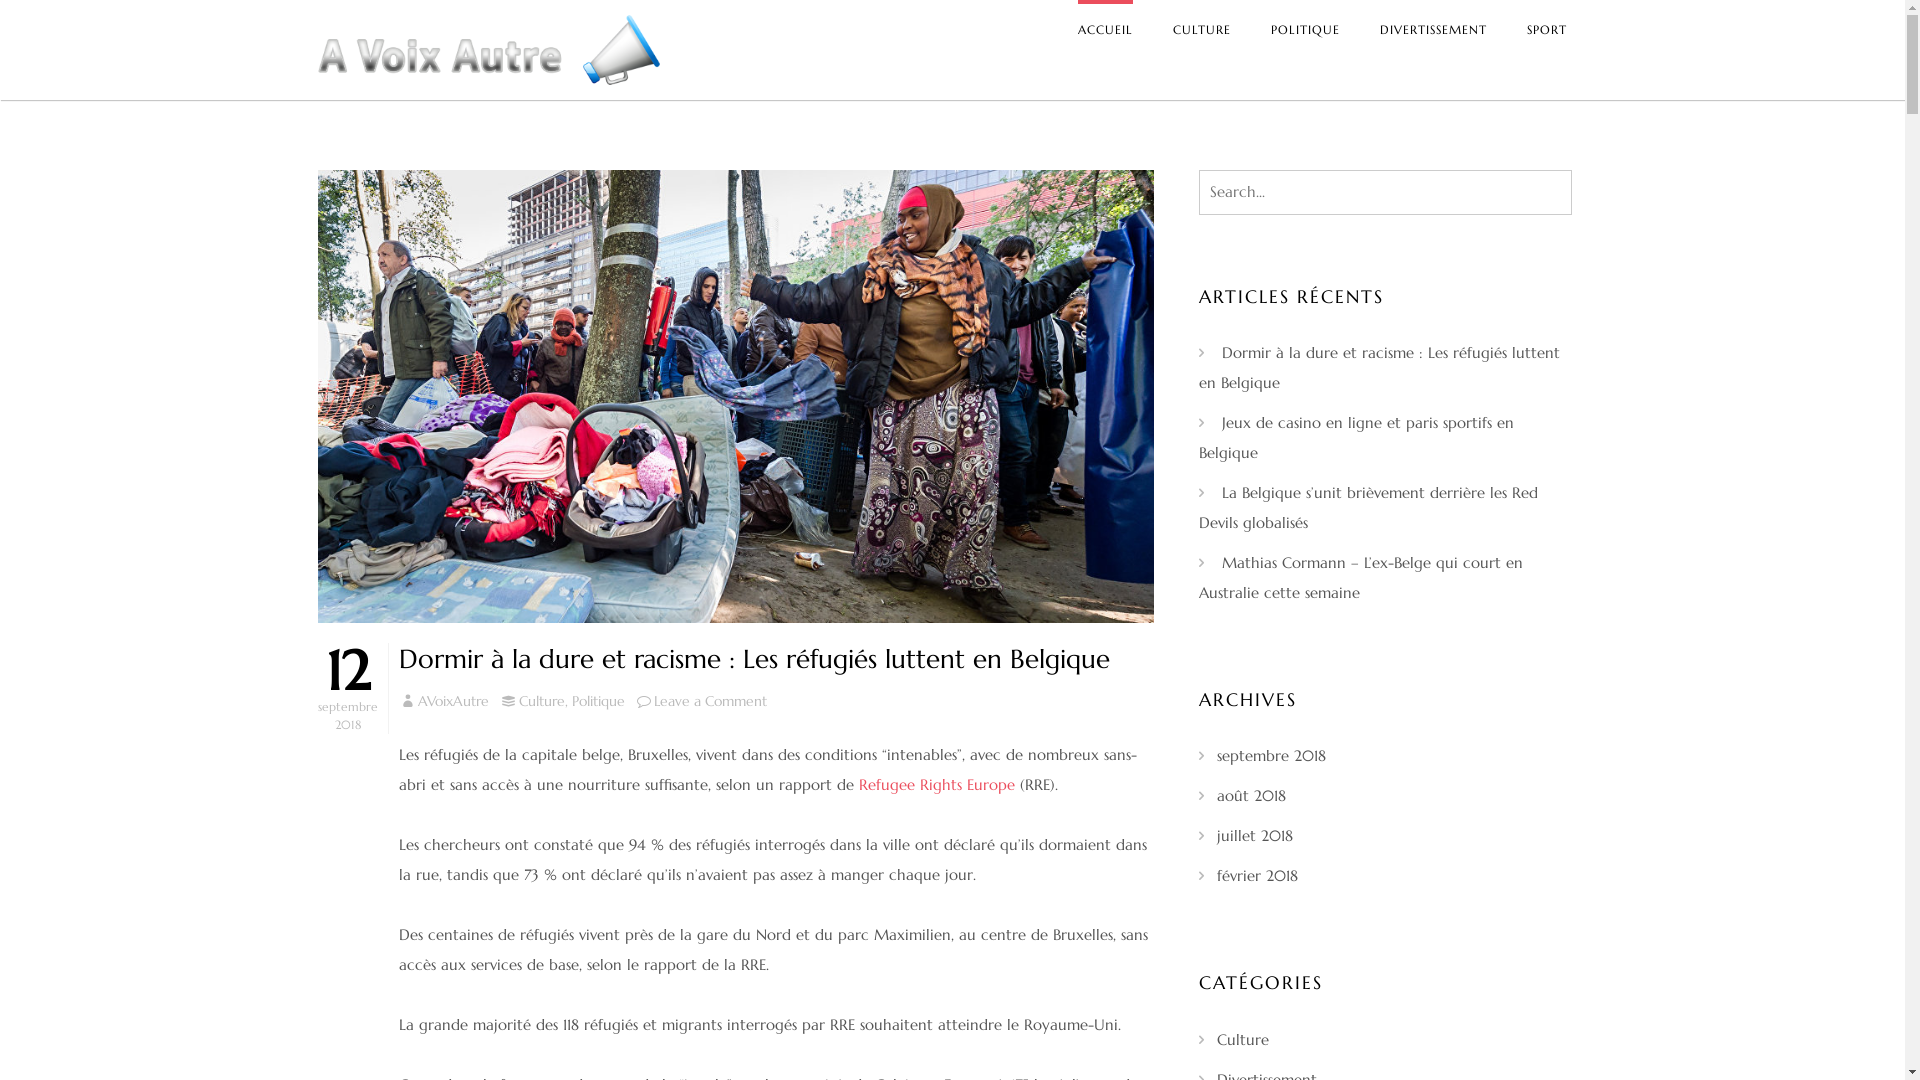  I want to click on Jeux de casino en ligne et paris sportifs en Belgique, so click(1356, 438).